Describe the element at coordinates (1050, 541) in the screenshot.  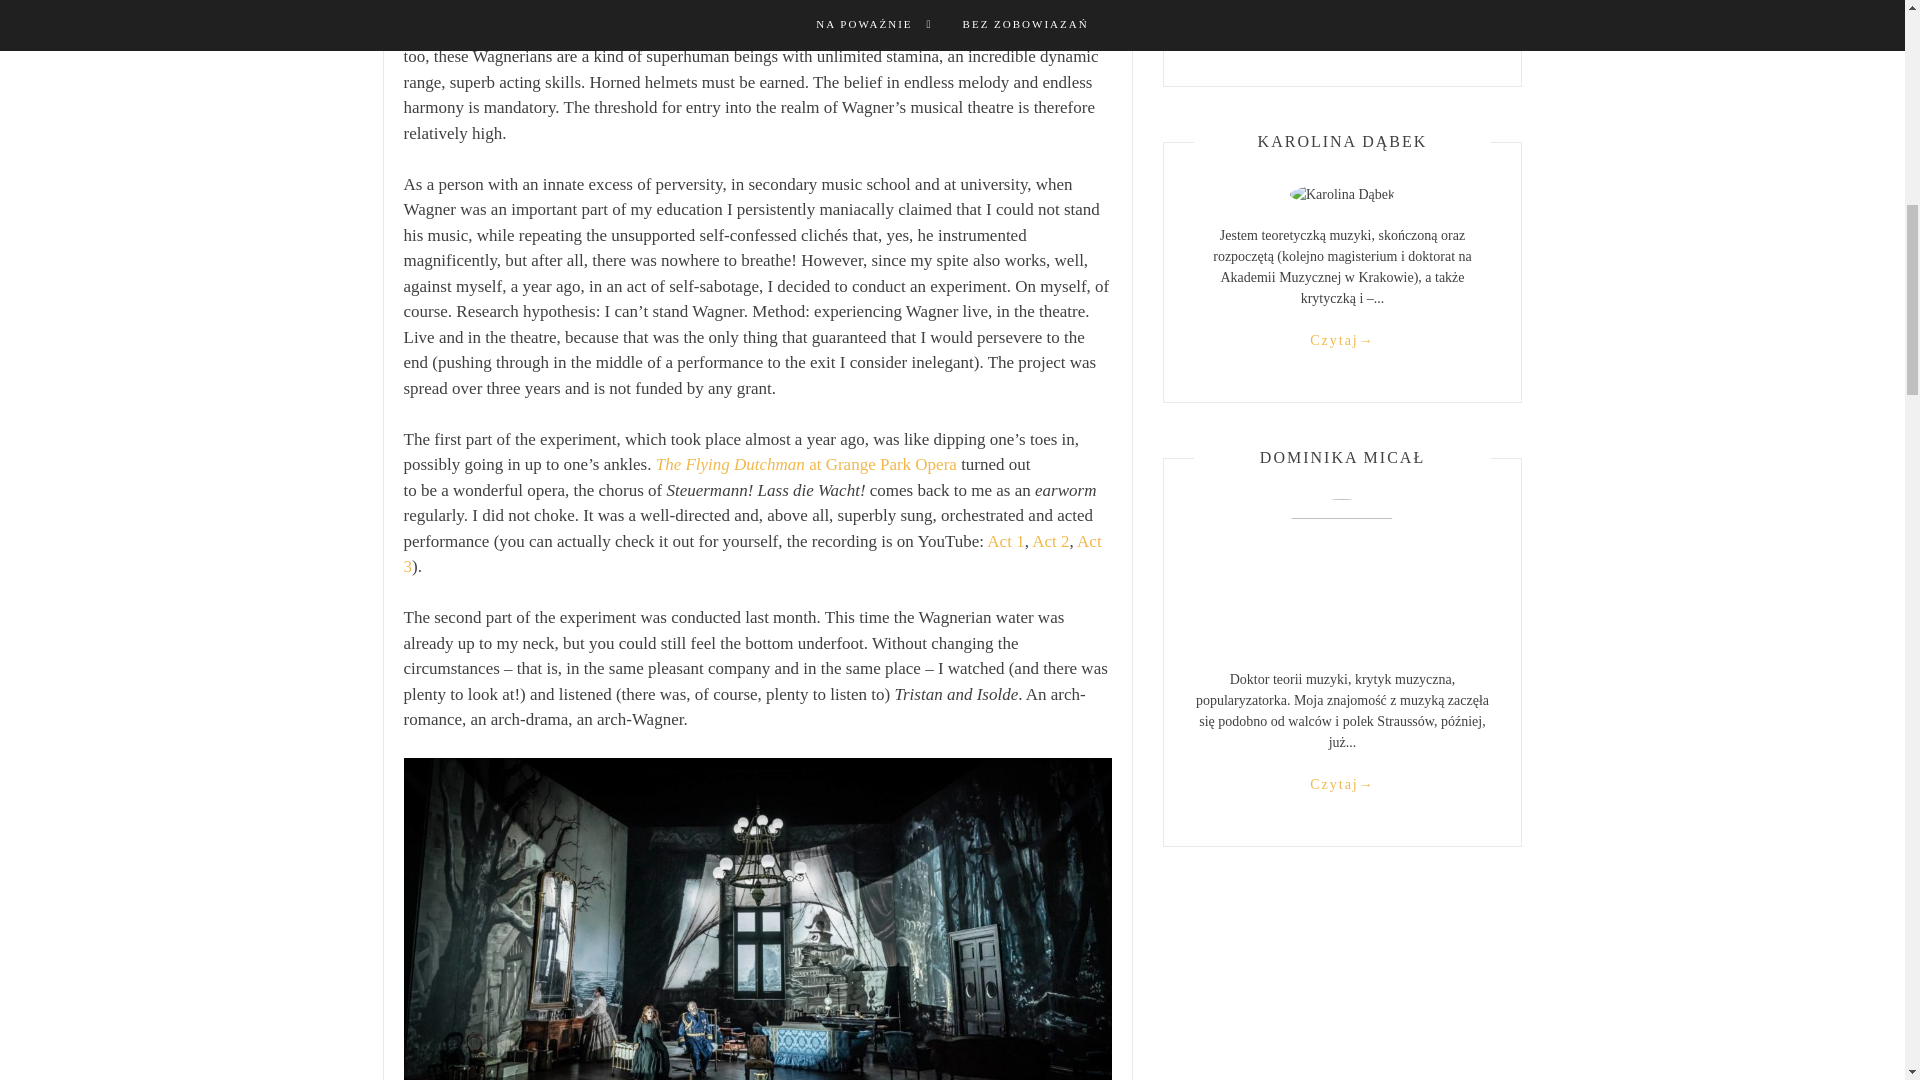
I see `Act 2` at that location.